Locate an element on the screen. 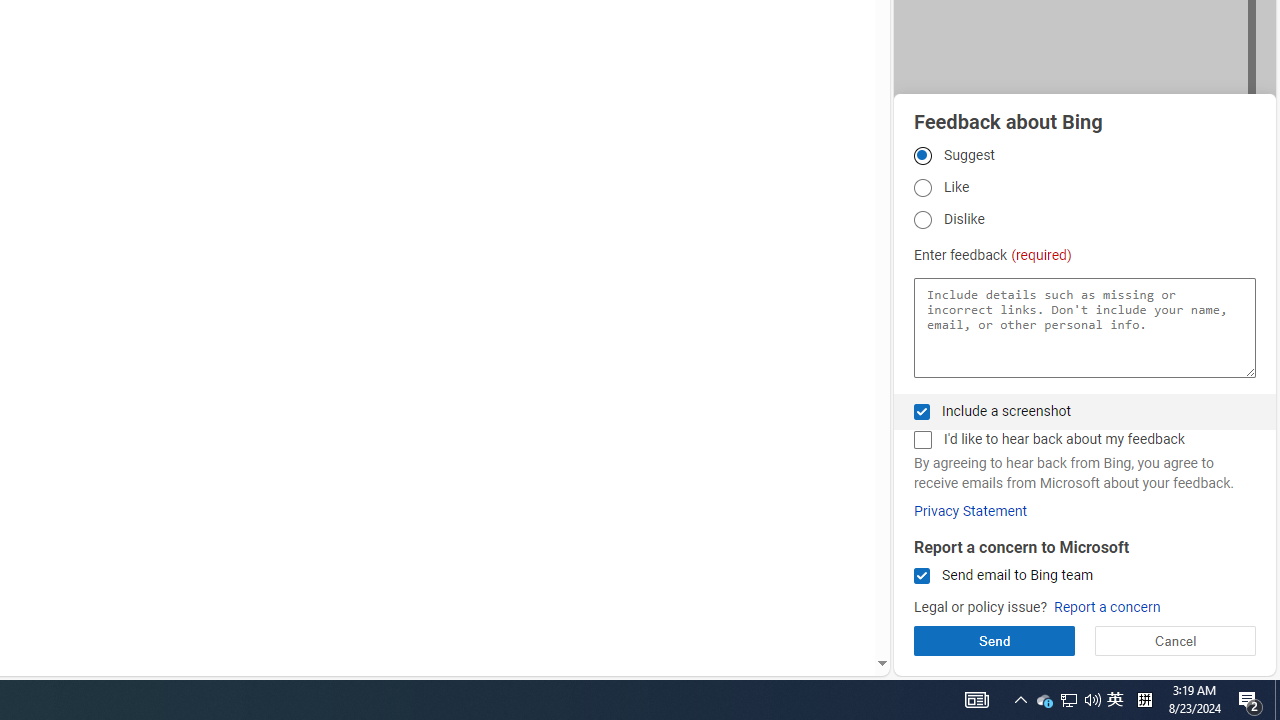 The width and height of the screenshot is (1280, 720). Send email to Bing team is located at coordinates (922, 576).